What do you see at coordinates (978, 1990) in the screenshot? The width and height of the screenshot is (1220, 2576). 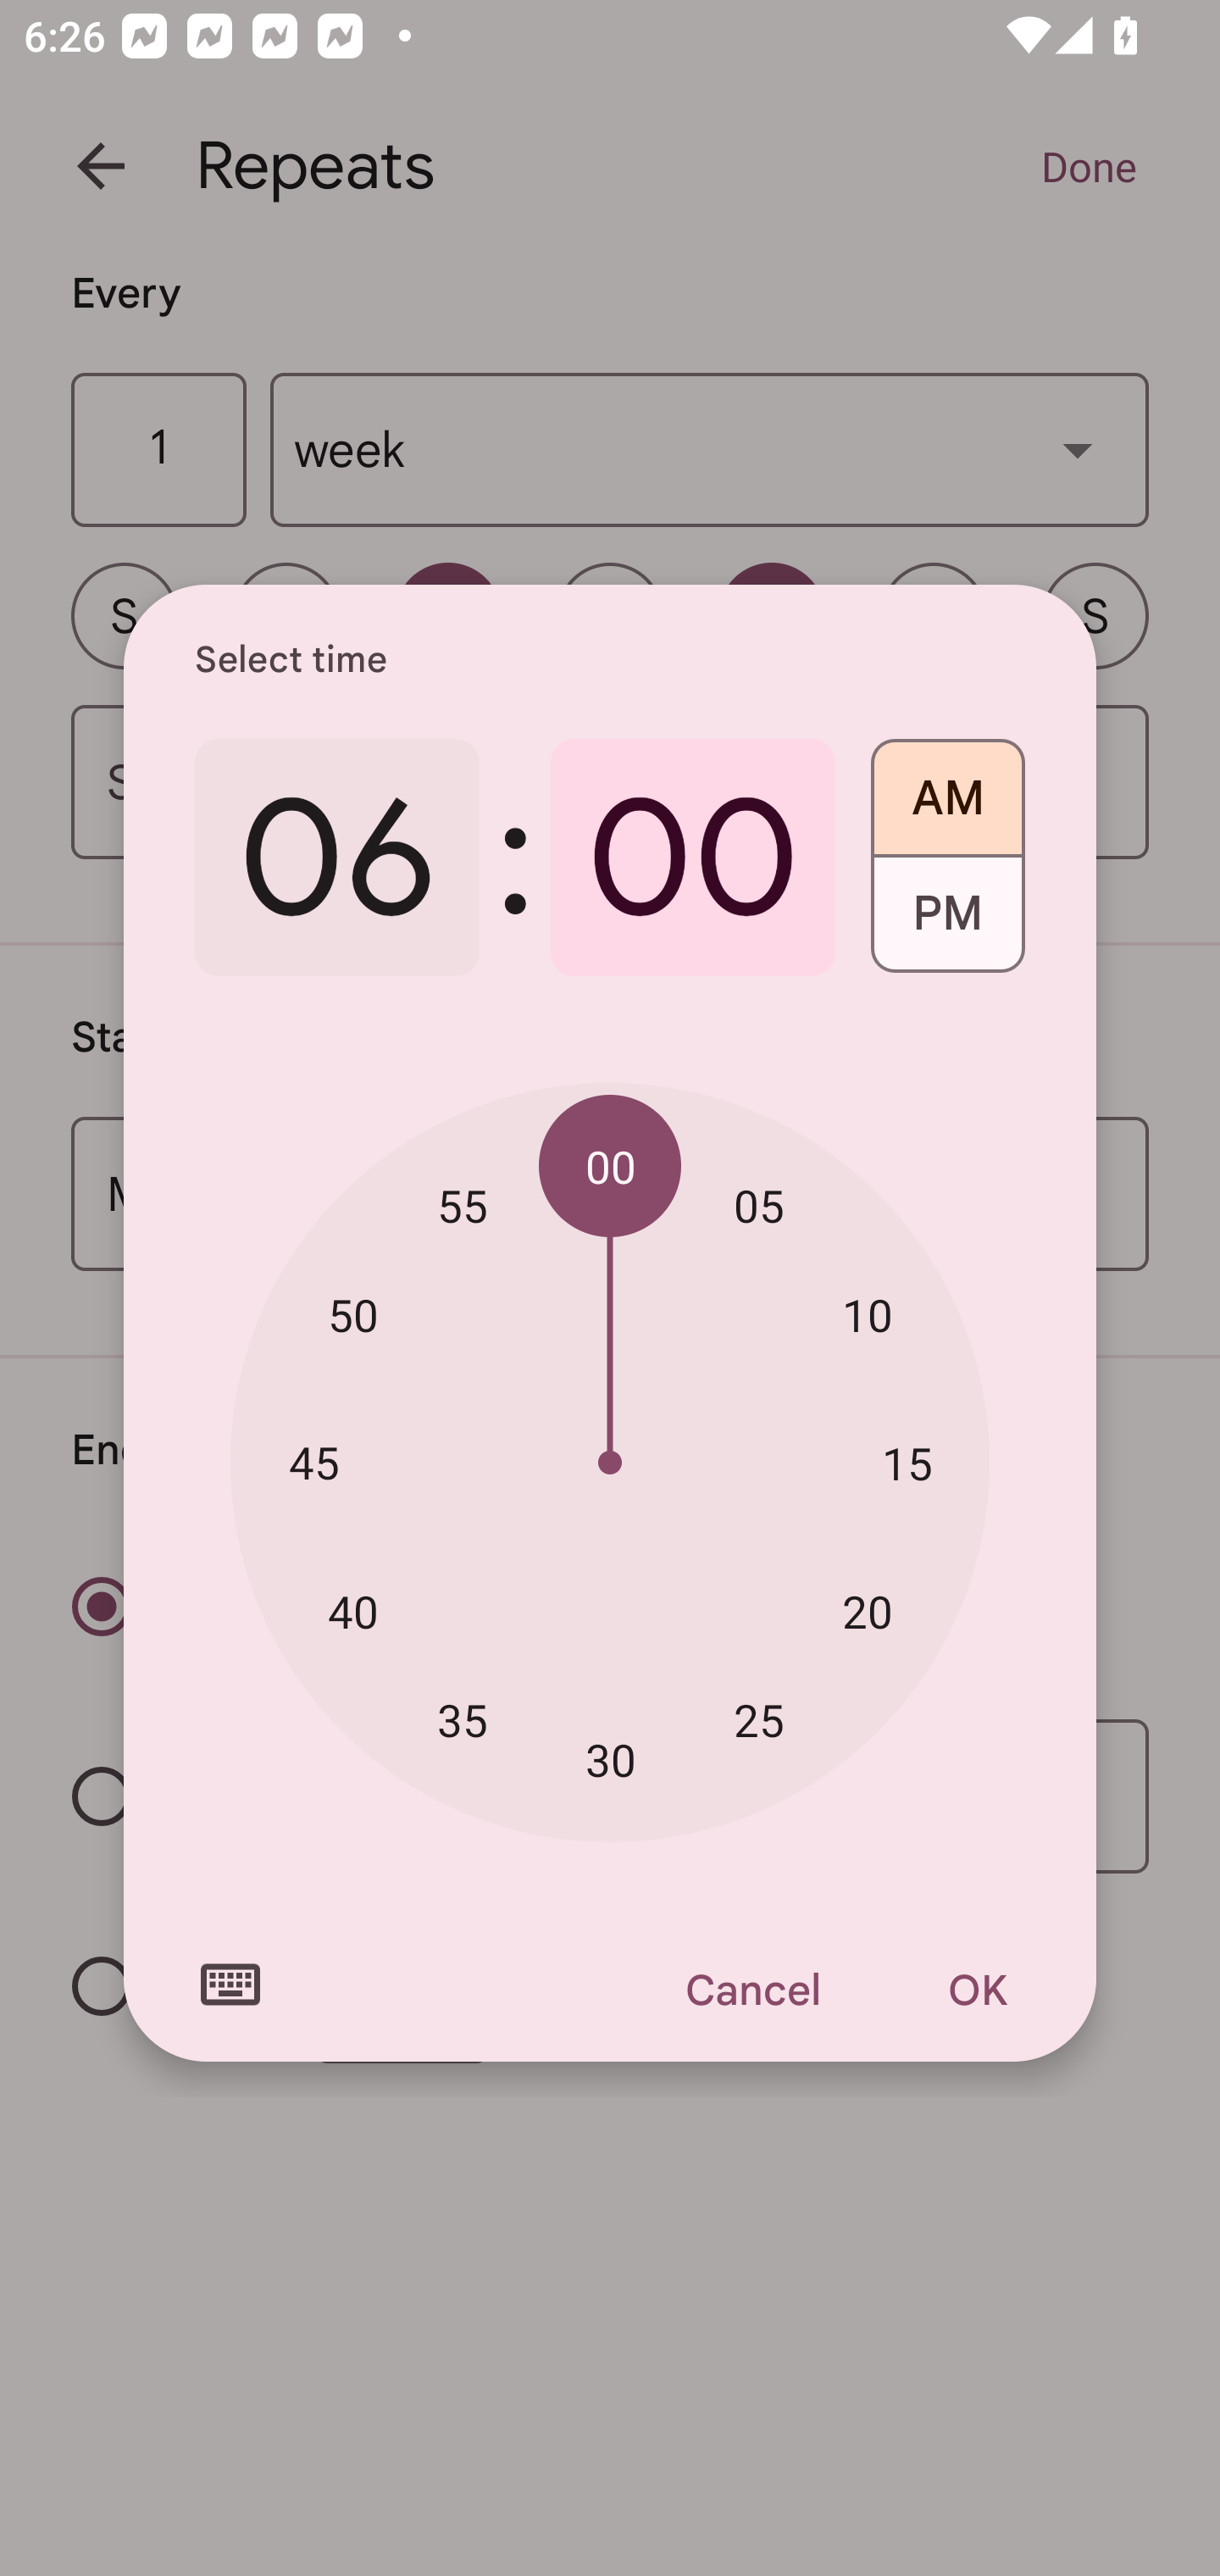 I see `OK` at bounding box center [978, 1990].